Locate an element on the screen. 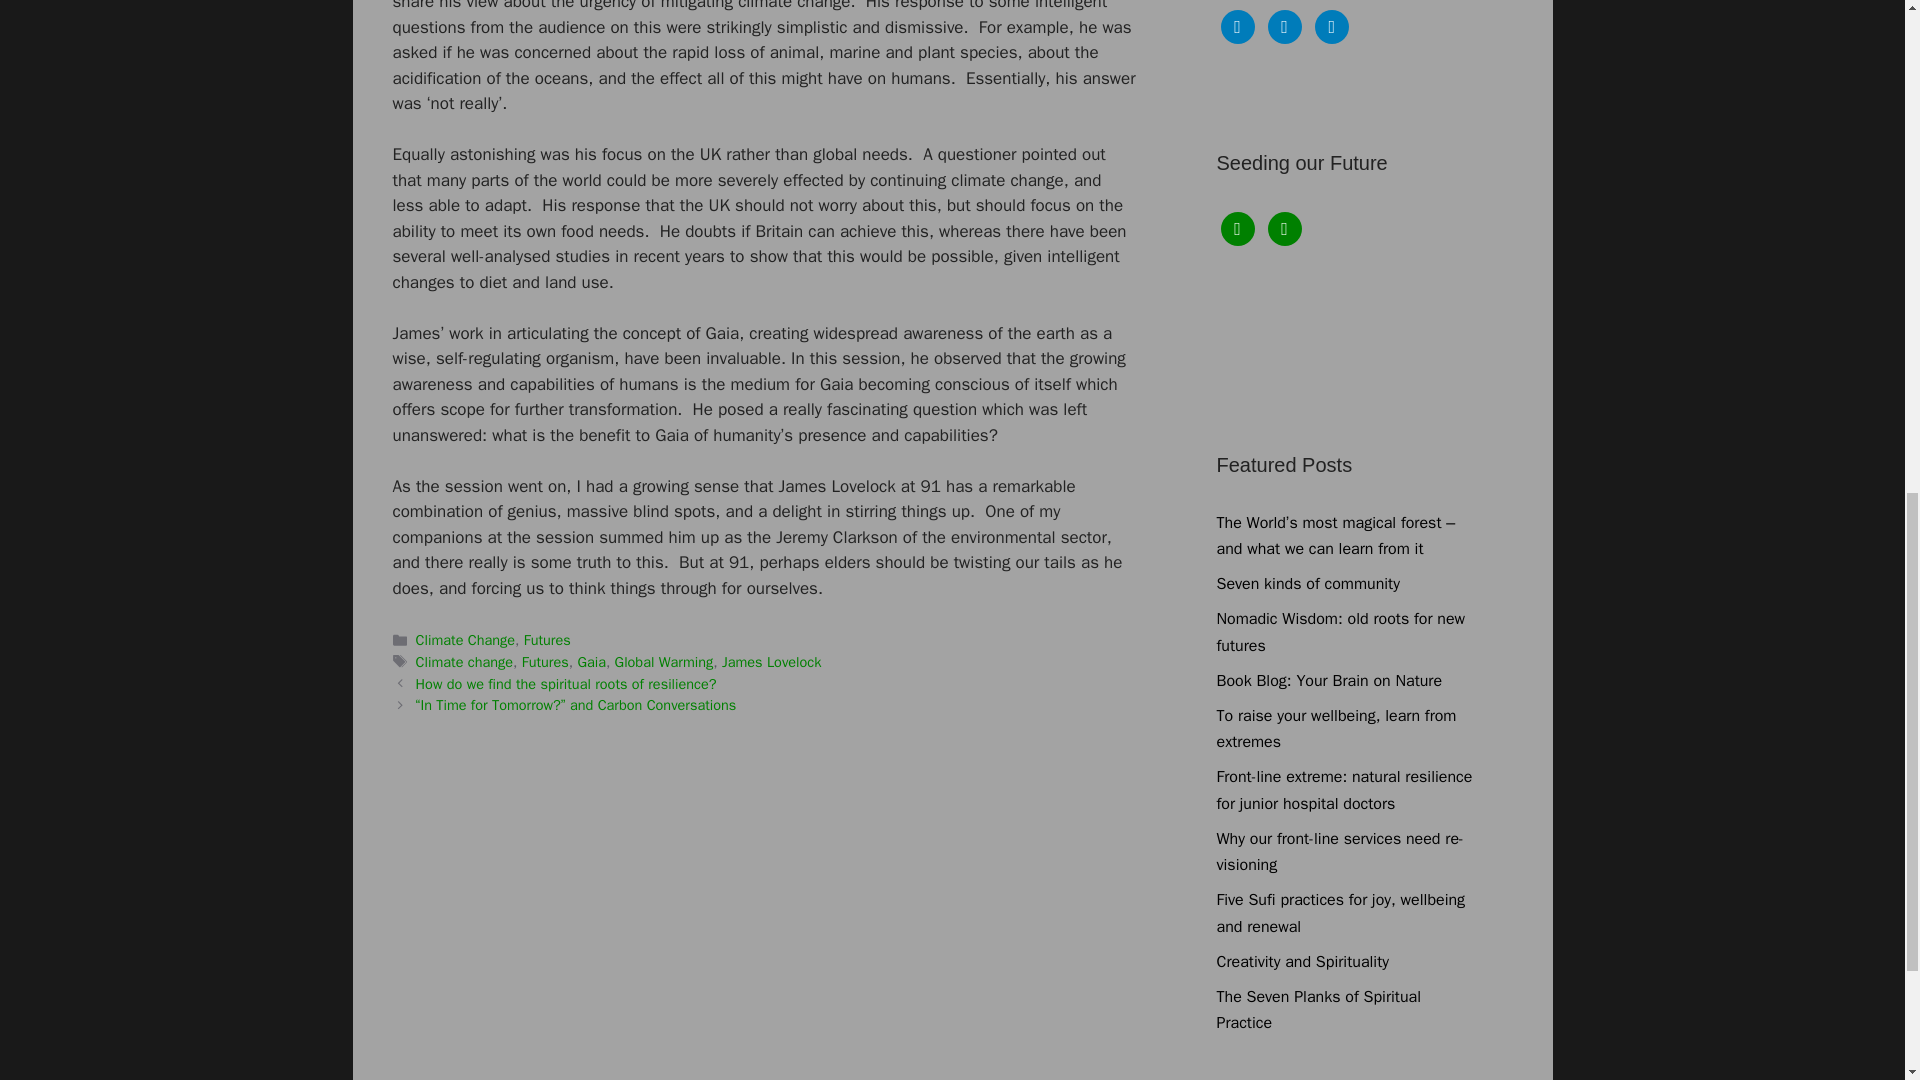 This screenshot has width=1920, height=1080. James Lovelock is located at coordinates (771, 662).